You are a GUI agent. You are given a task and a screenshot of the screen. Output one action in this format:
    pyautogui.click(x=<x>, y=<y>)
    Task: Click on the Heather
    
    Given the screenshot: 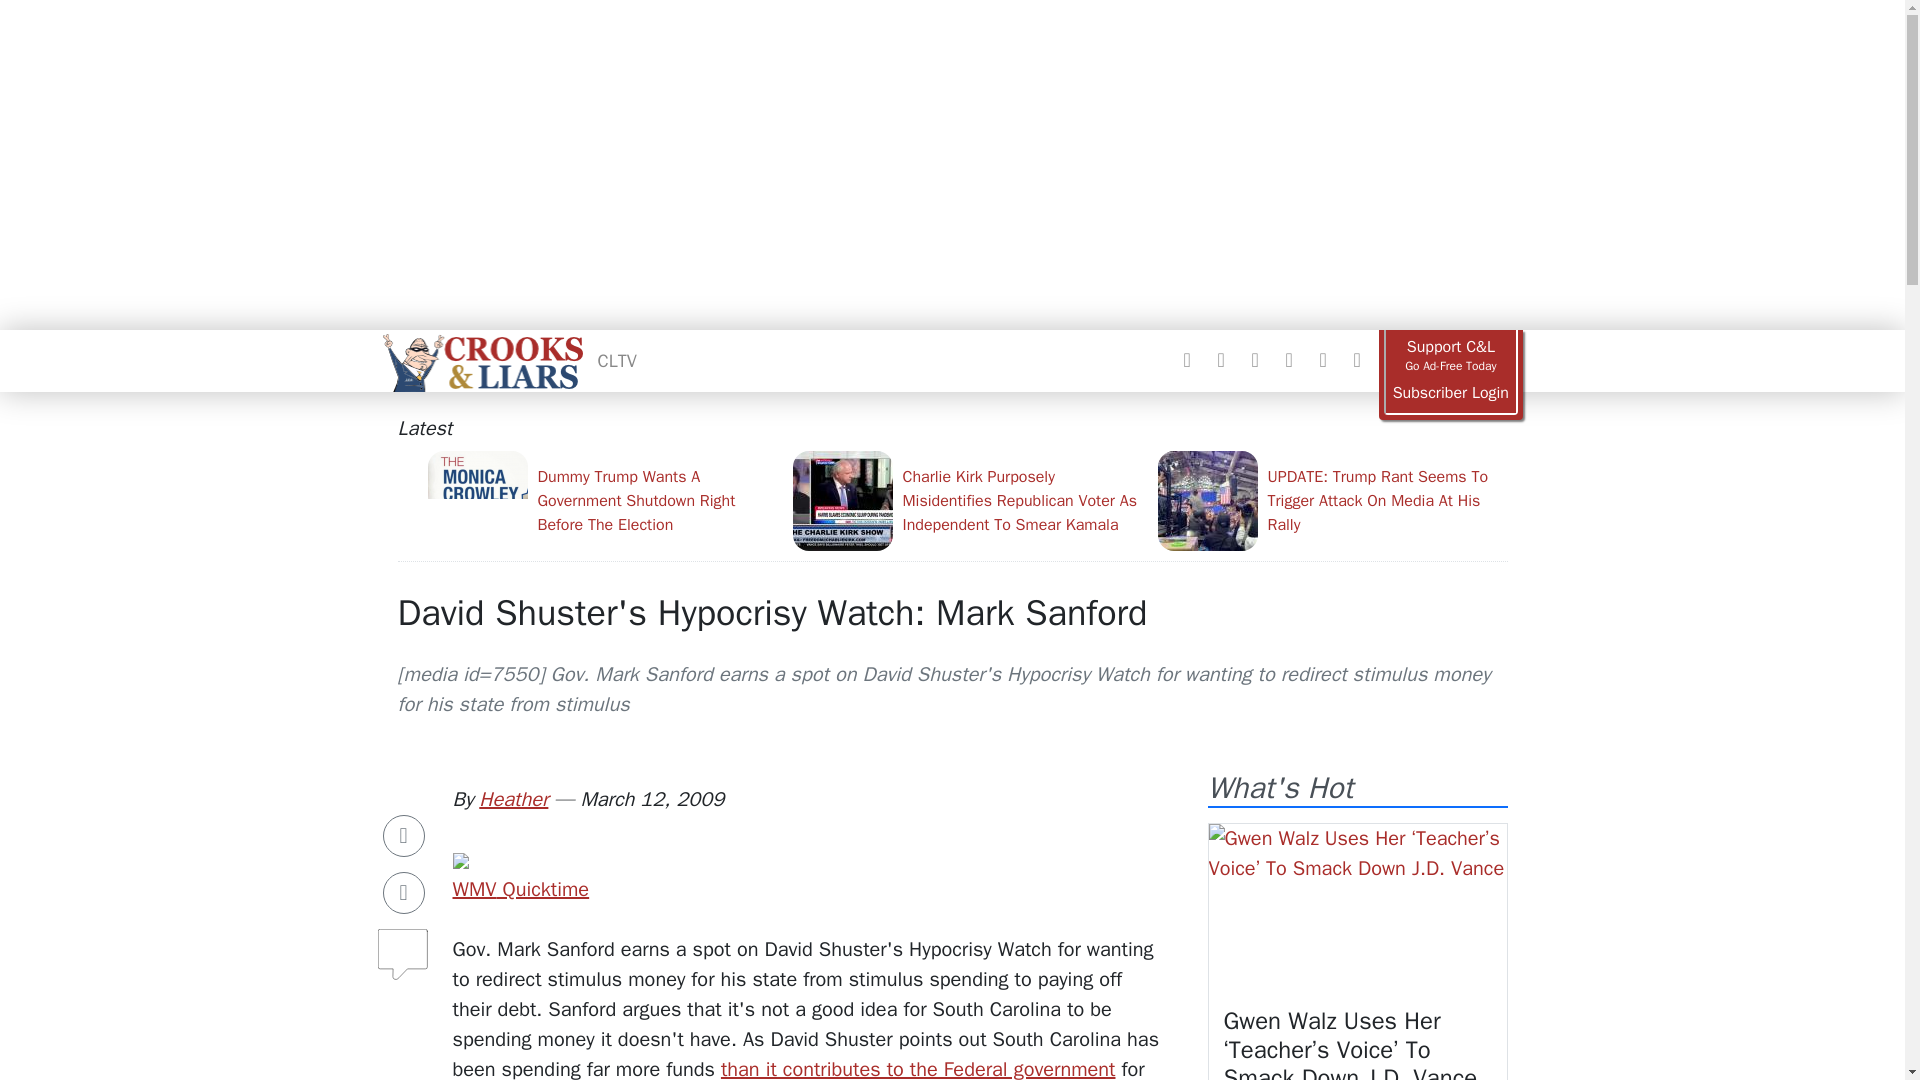 What is the action you would take?
    pyautogui.click(x=512, y=800)
    